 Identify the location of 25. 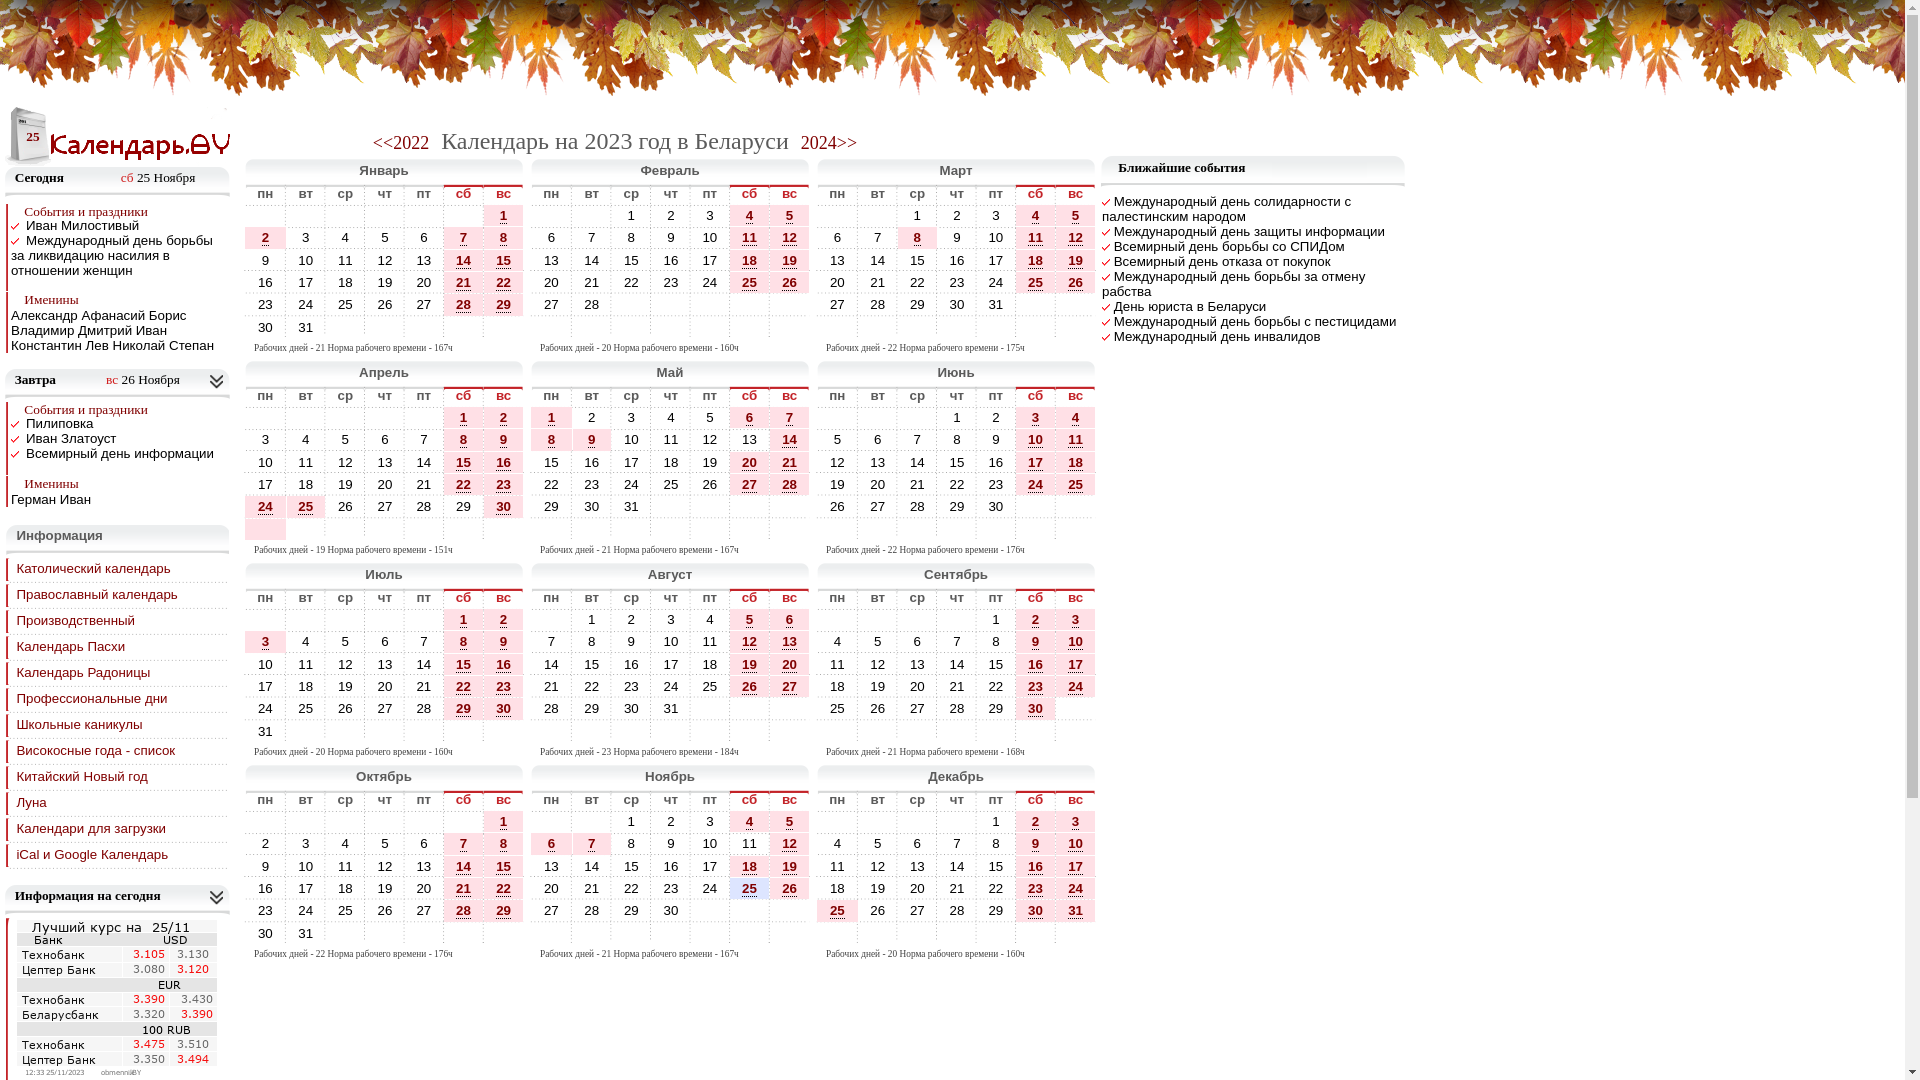
(750, 888).